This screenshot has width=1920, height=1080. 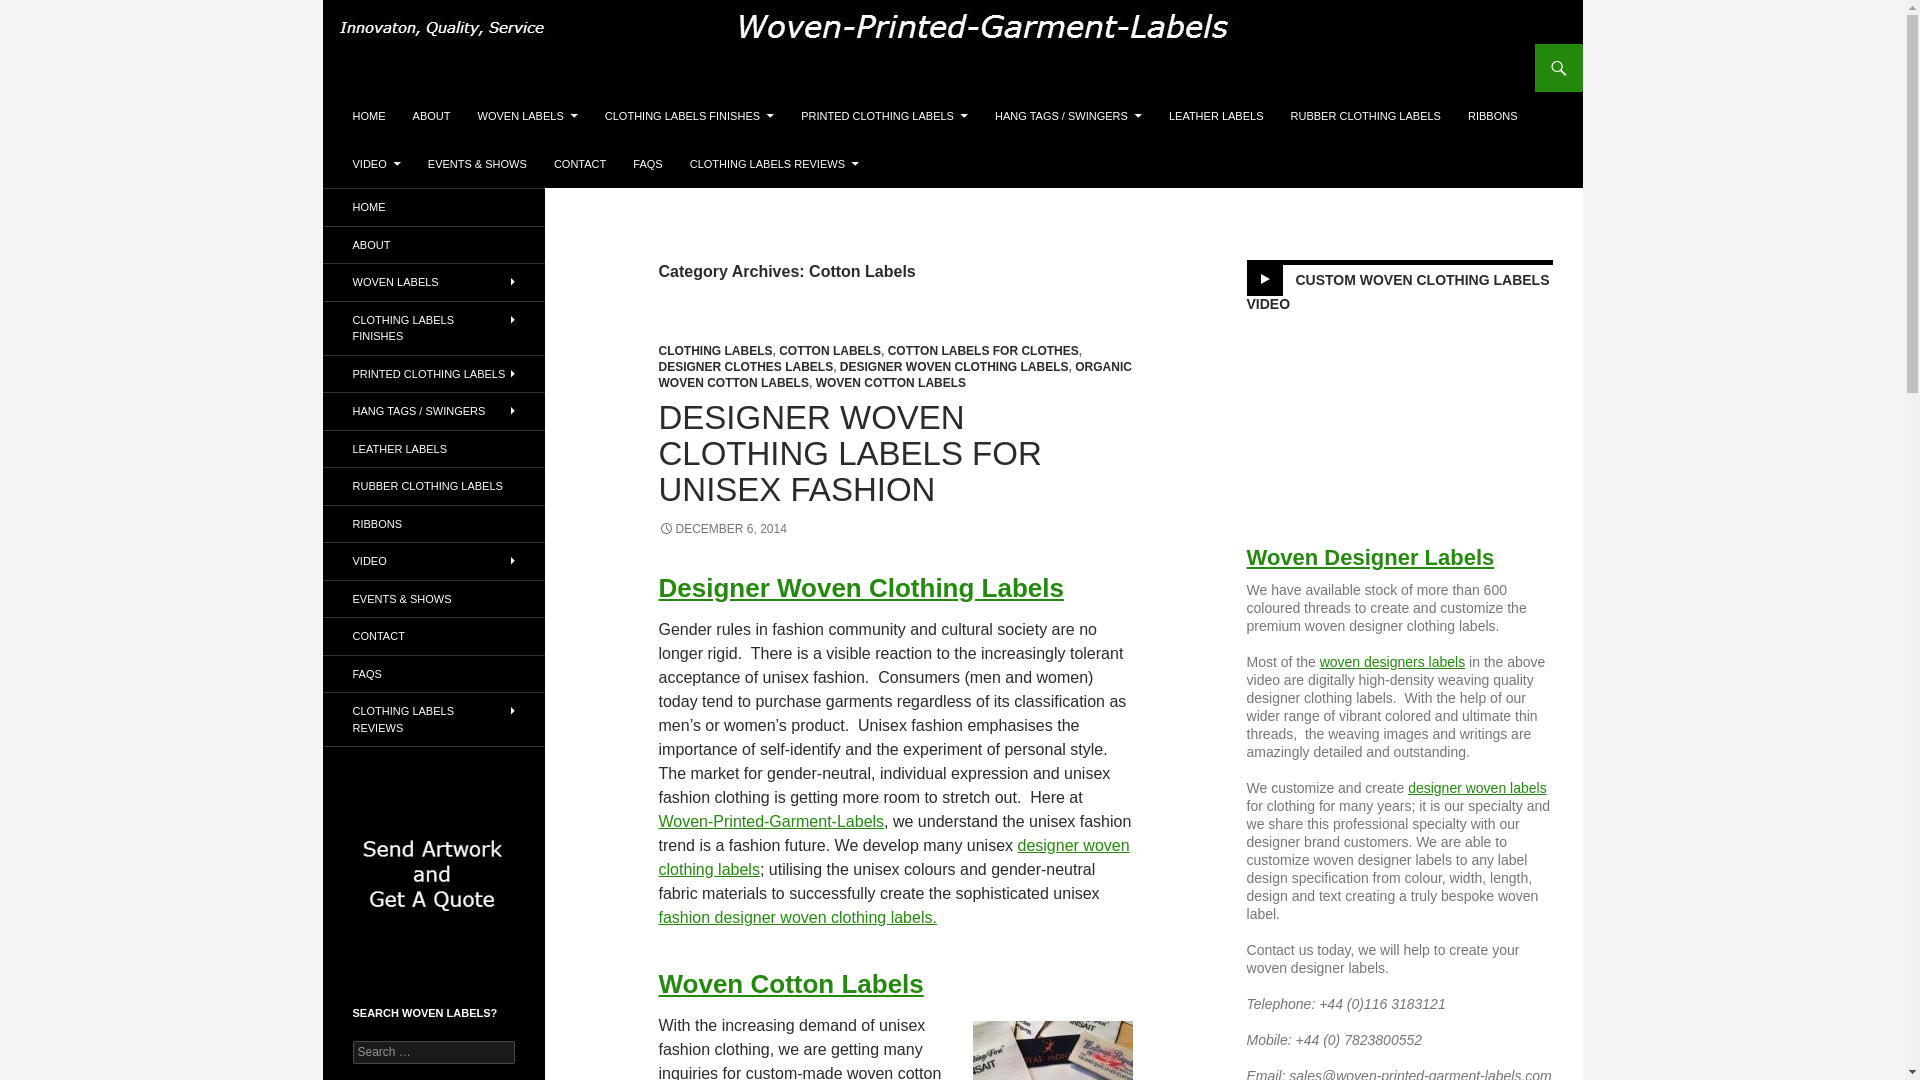 I want to click on Custom Clothing Labels, so click(x=1477, y=787).